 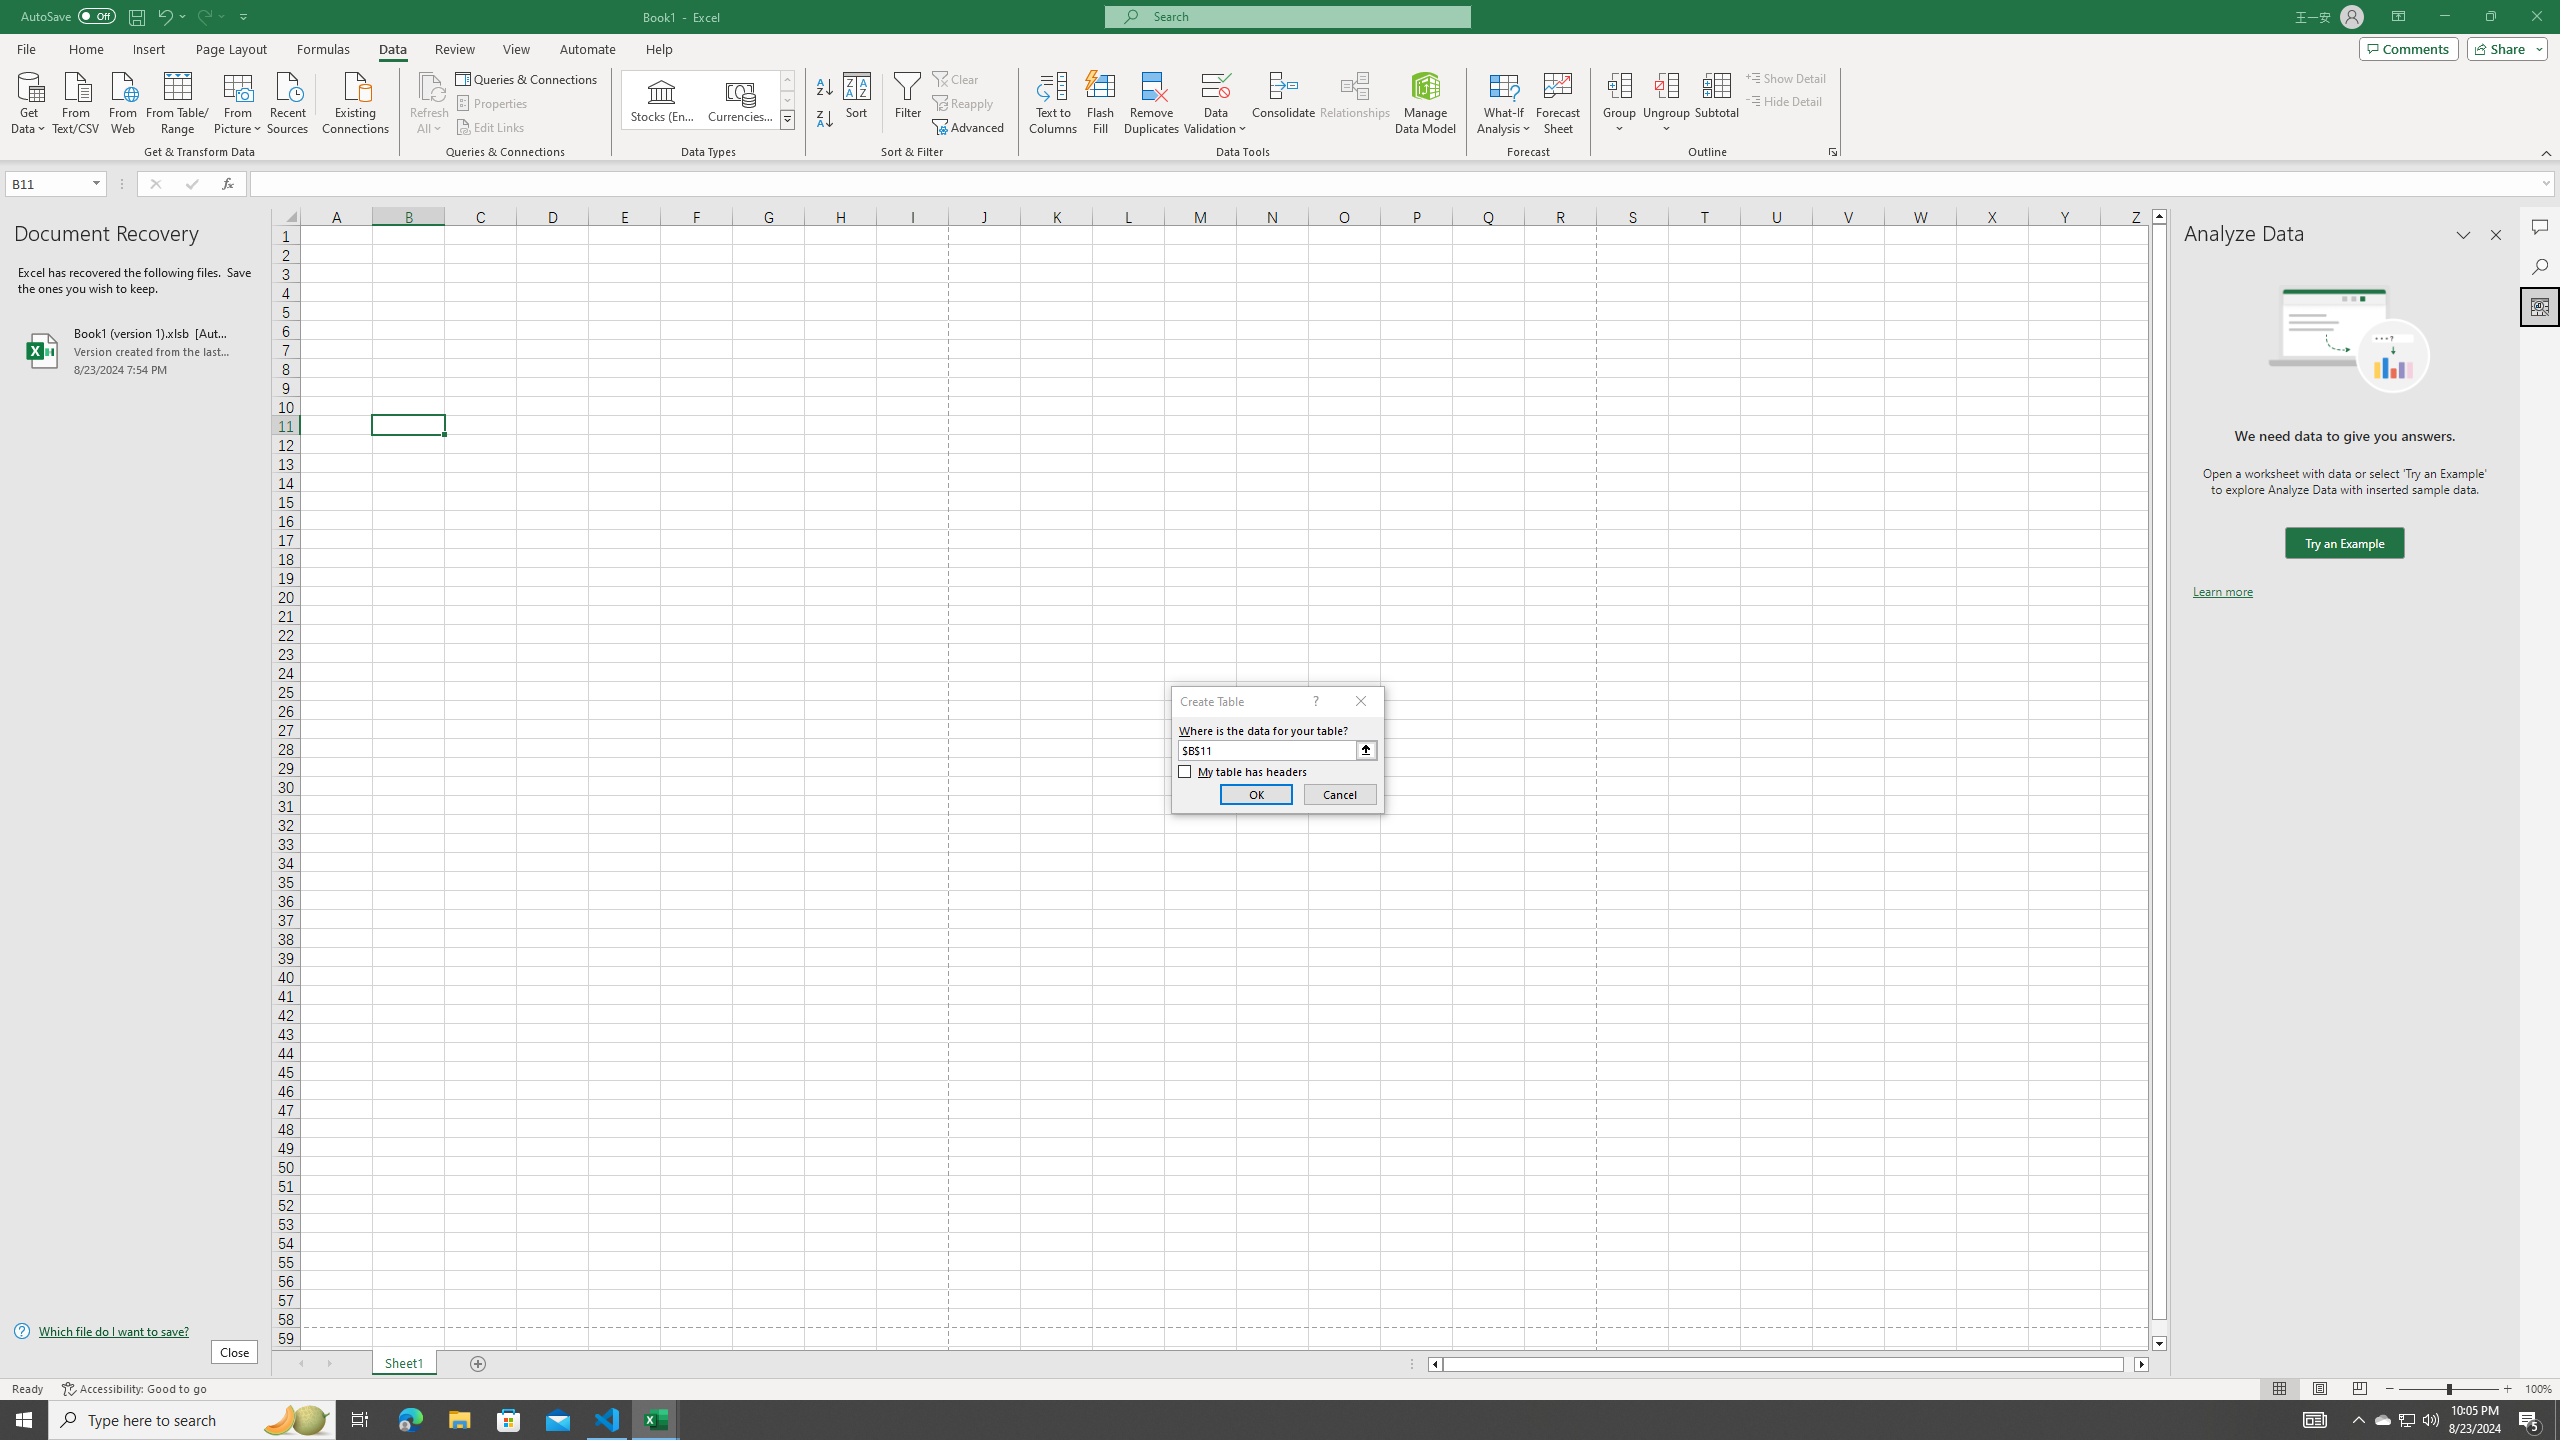 I want to click on Task Pane Options, so click(x=2464, y=235).